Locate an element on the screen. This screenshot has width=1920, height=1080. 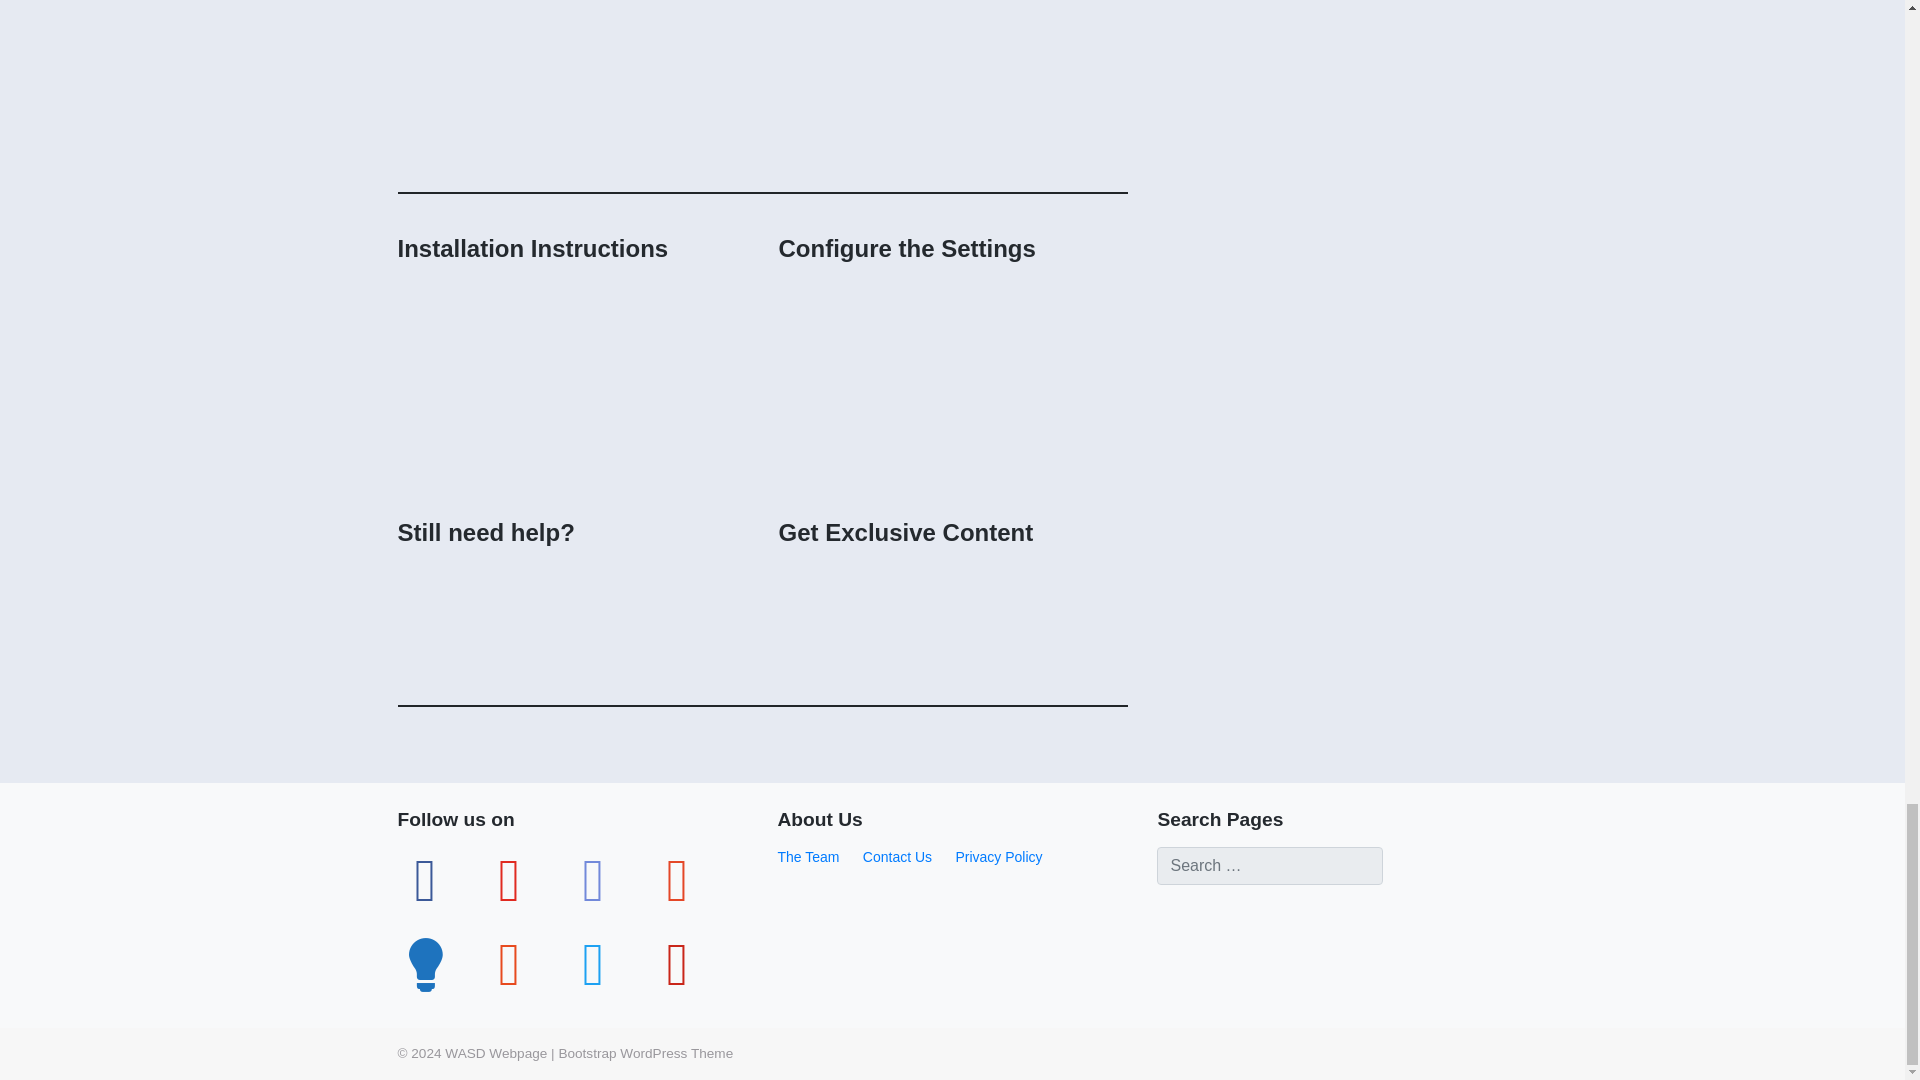
twitter is located at coordinates (594, 964).